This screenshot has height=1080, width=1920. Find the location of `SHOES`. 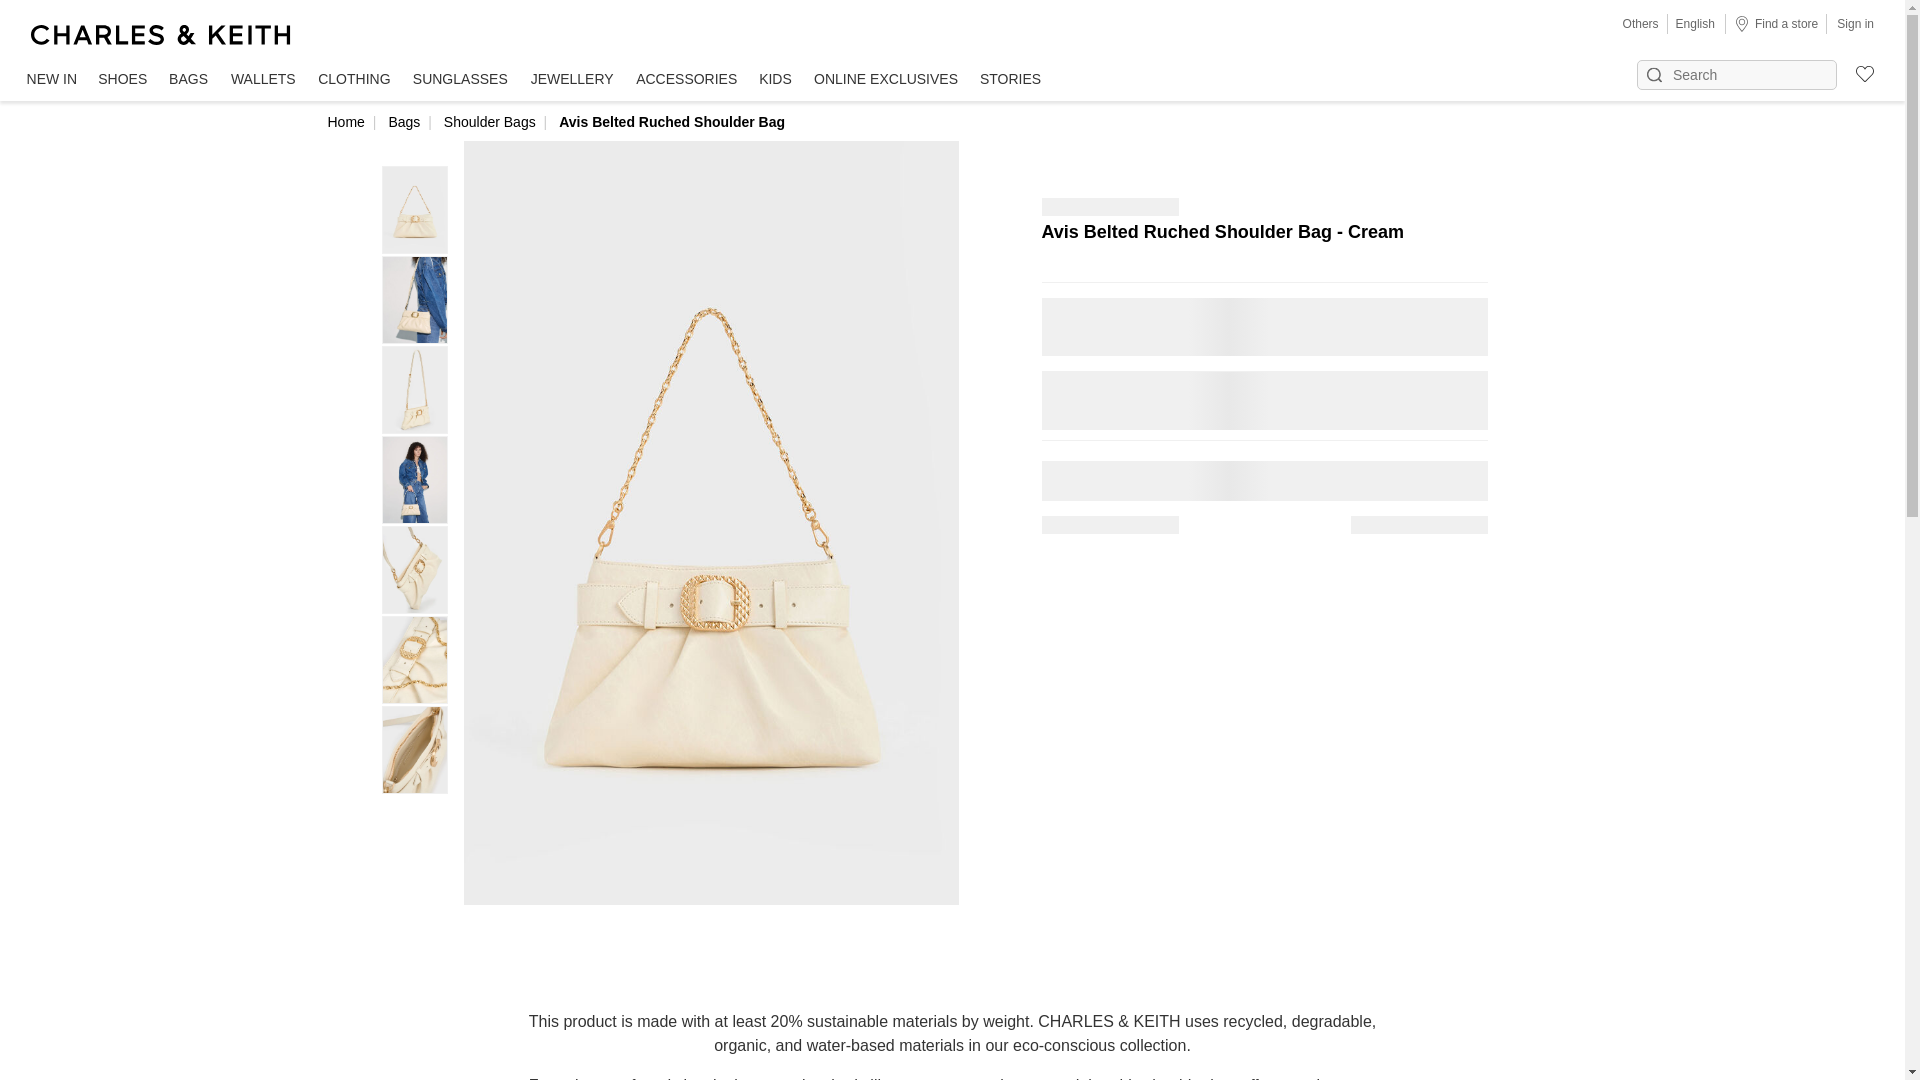

SHOES is located at coordinates (122, 80).